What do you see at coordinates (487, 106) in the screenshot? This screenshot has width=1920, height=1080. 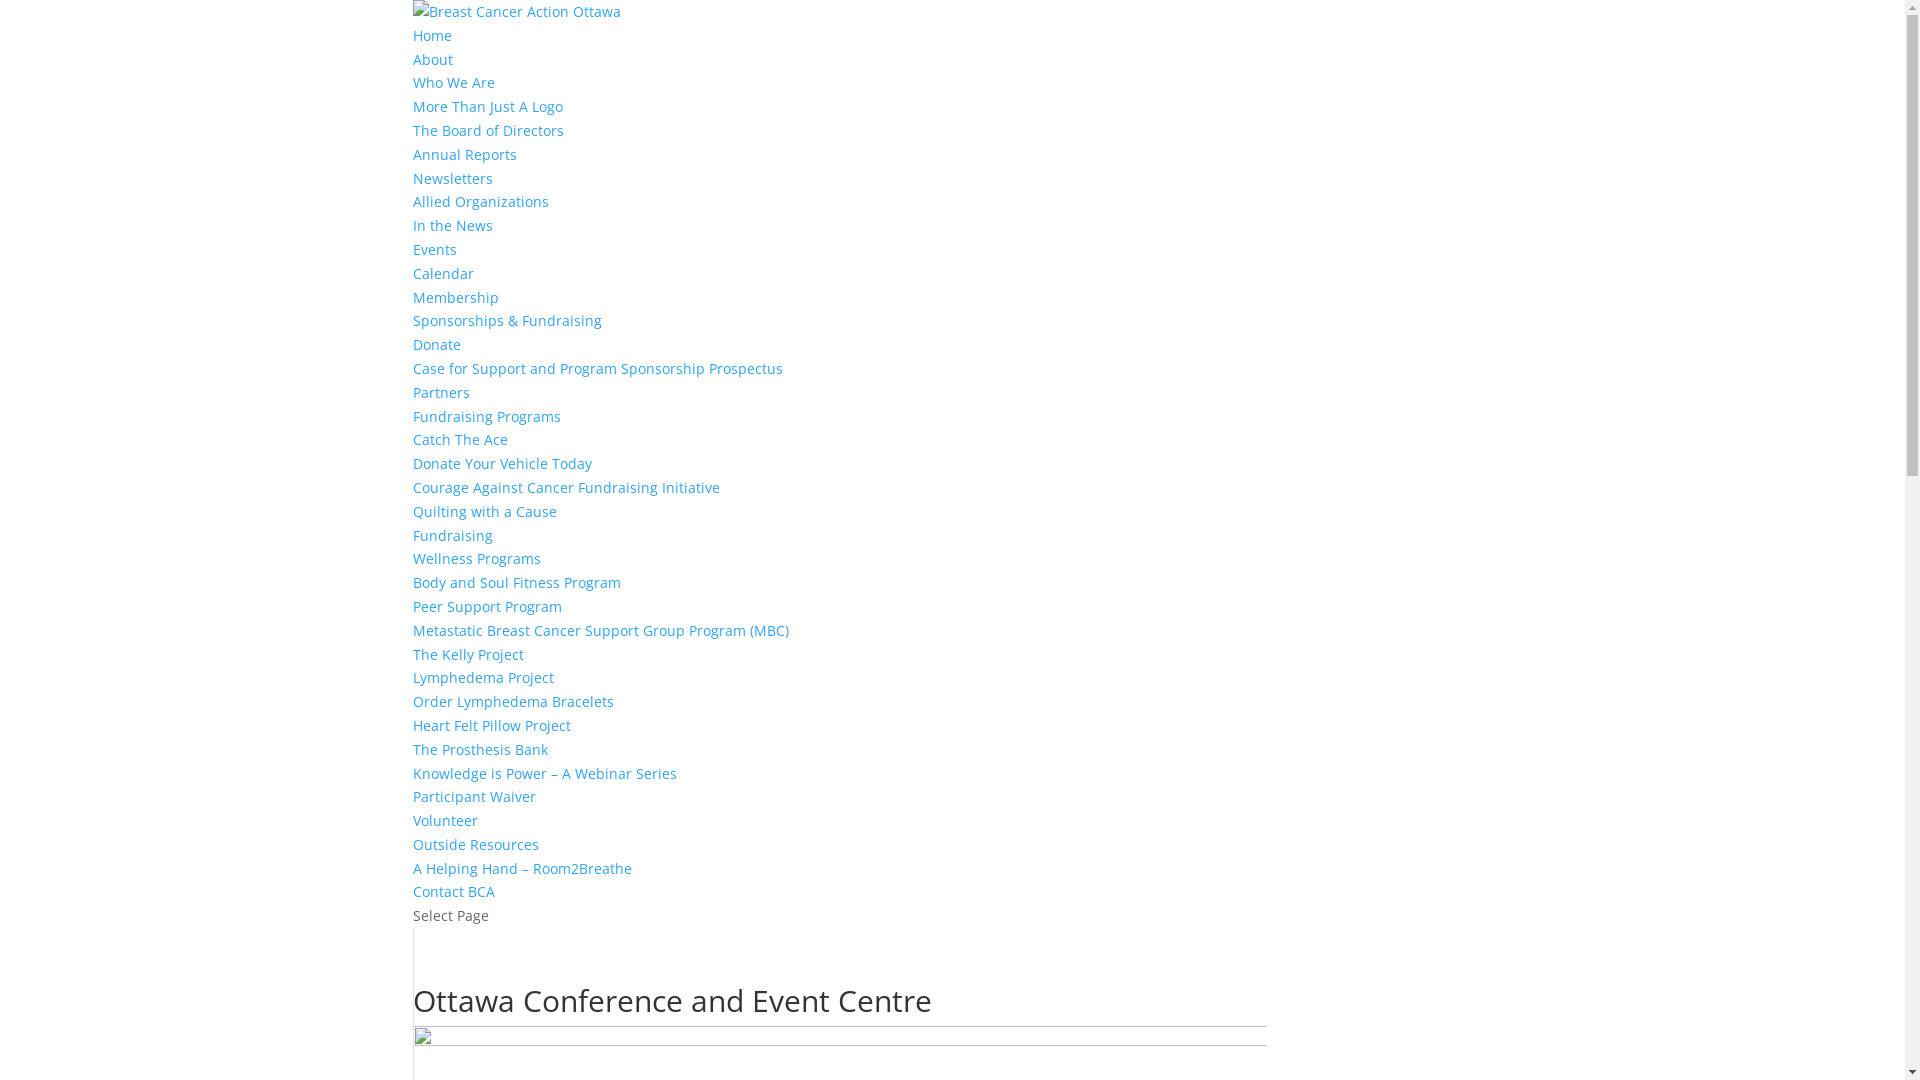 I see `More Than Just A Logo` at bounding box center [487, 106].